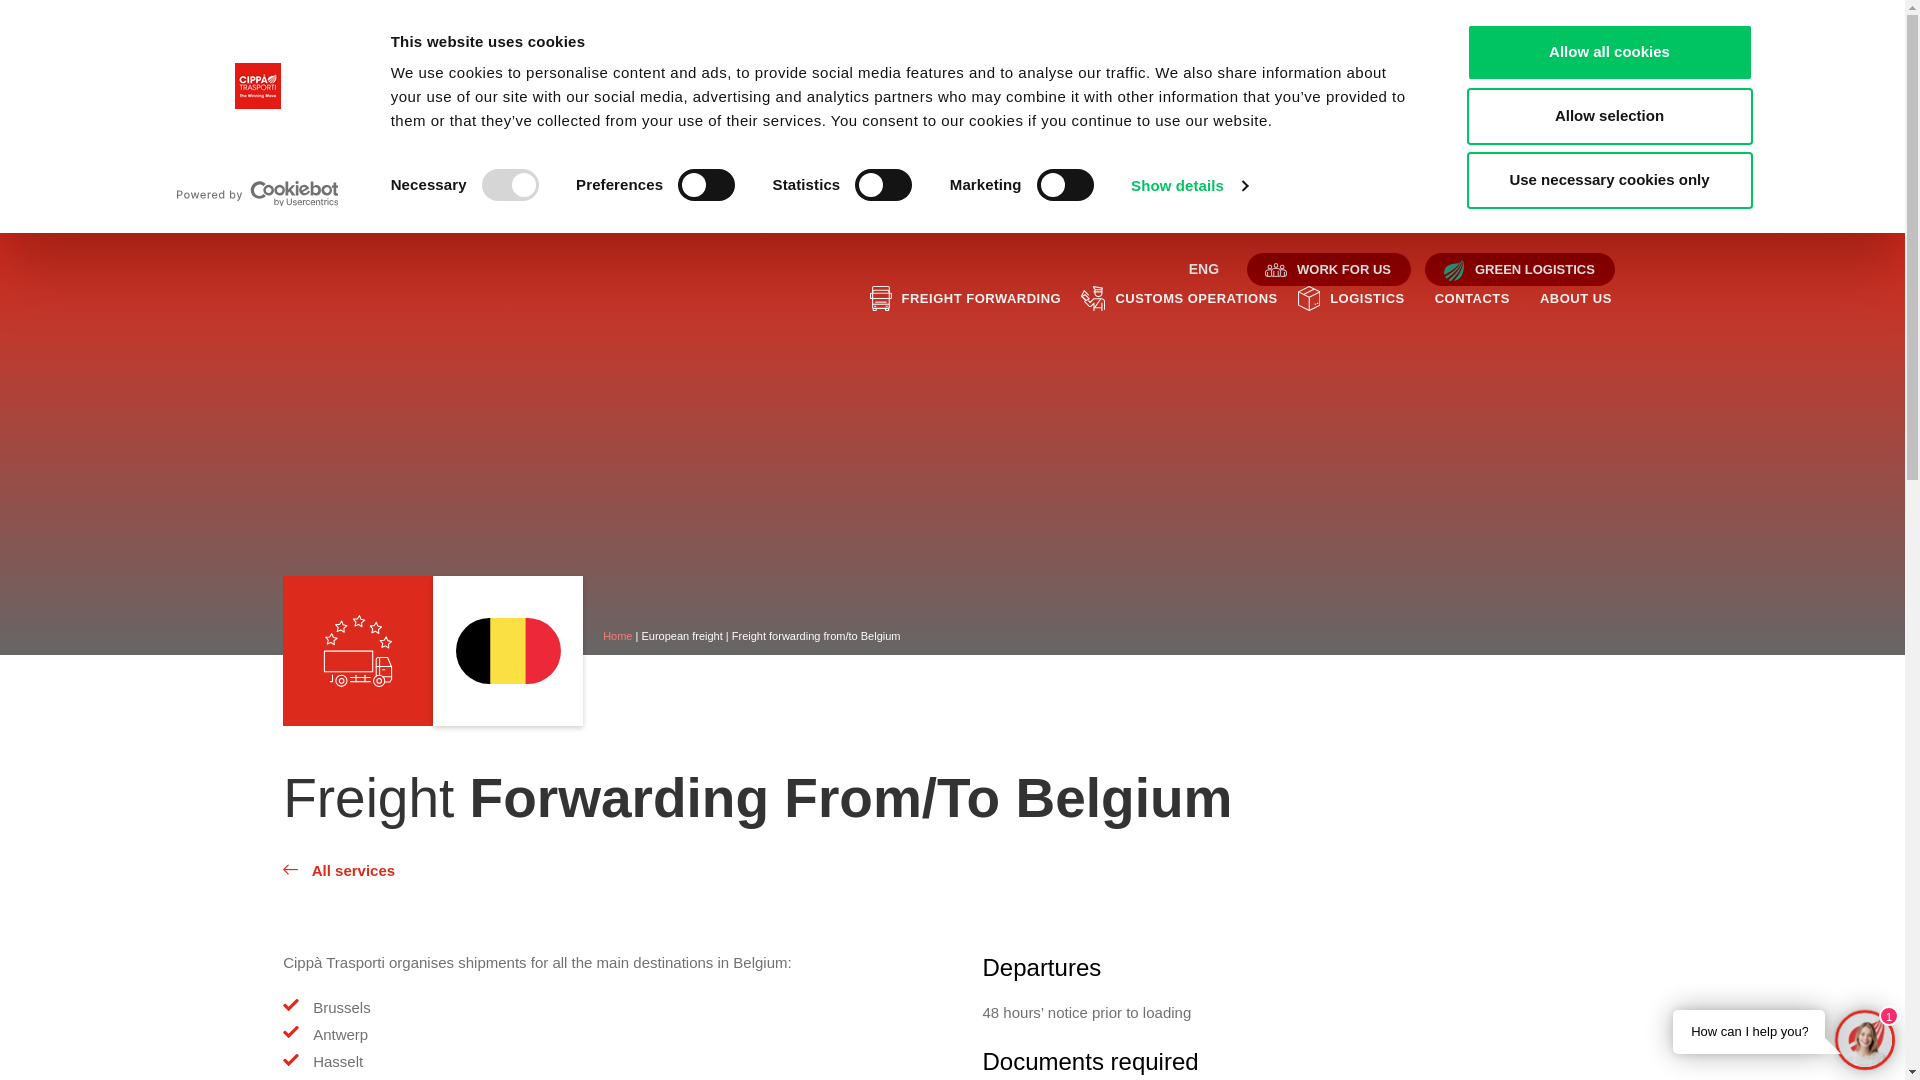 The image size is (1920, 1080). I want to click on CUSTOMS OPERATIONS, so click(1196, 299).